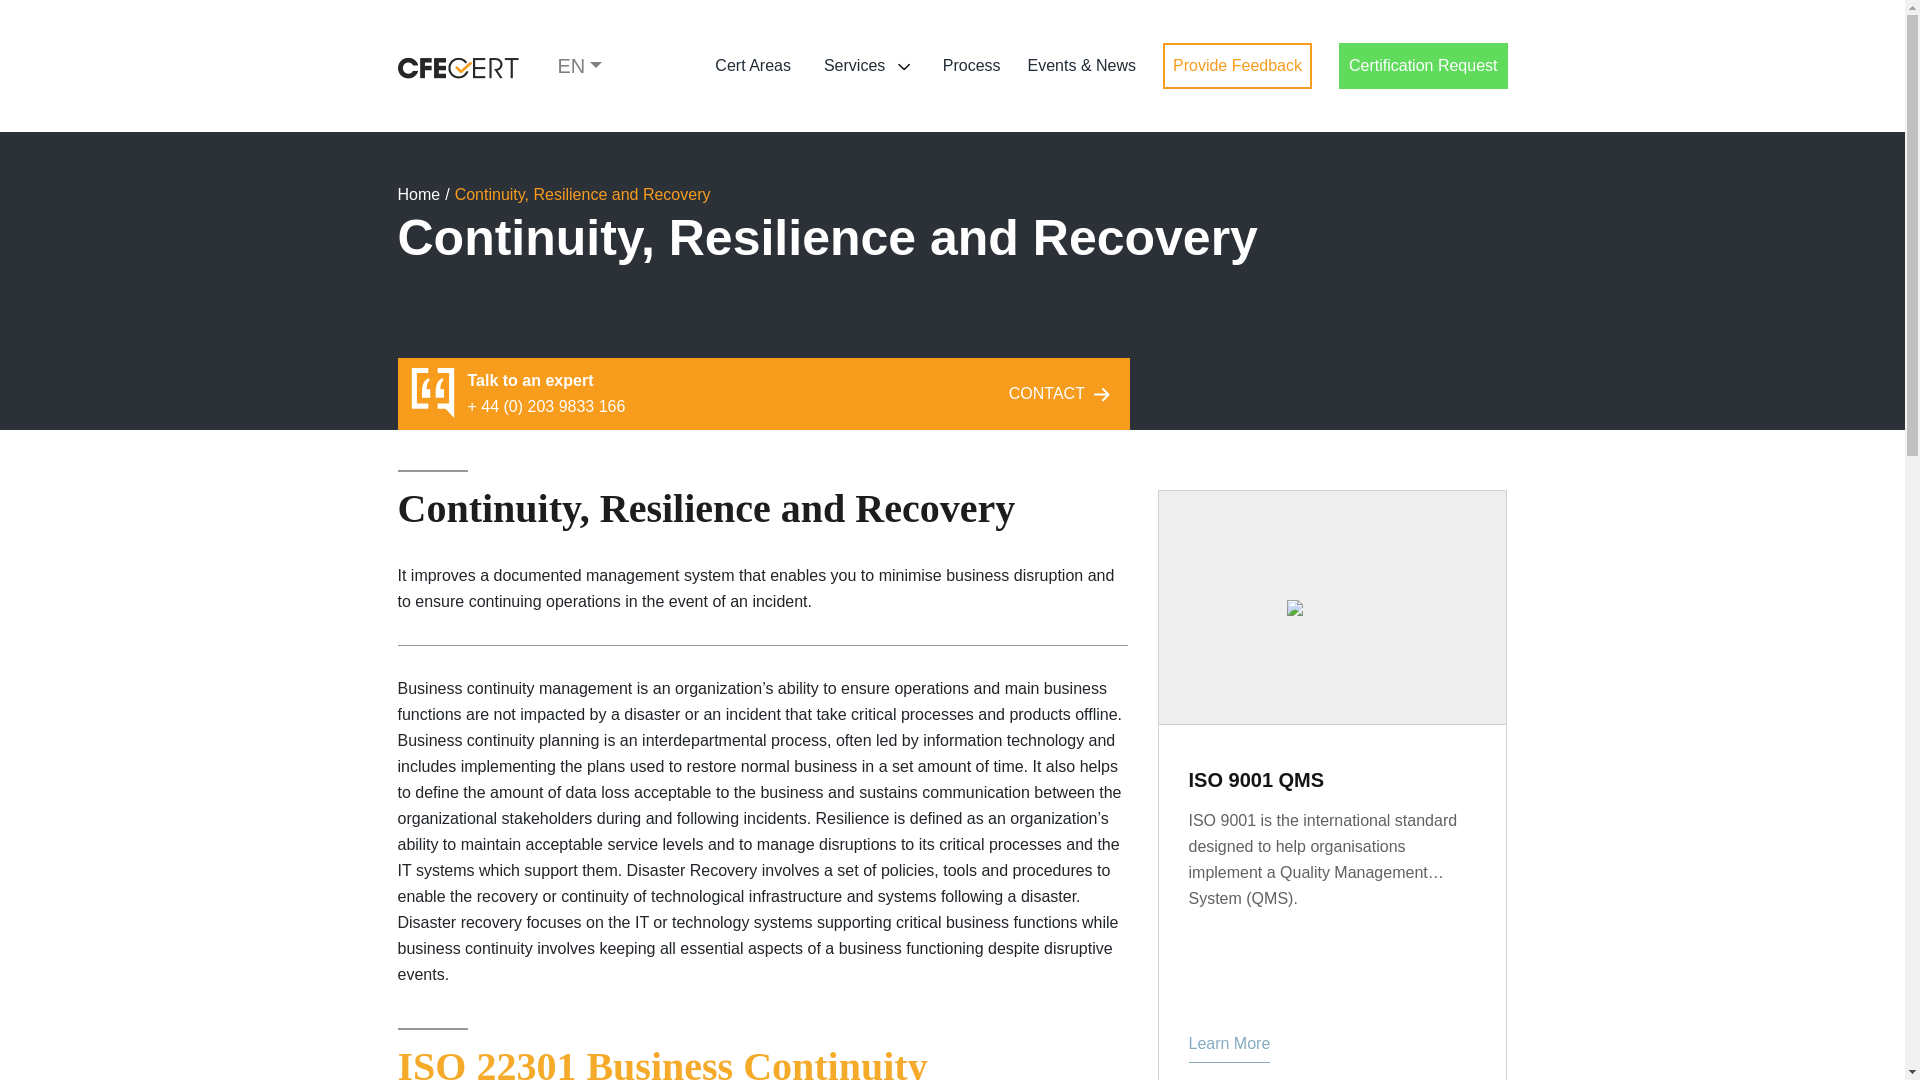 The image size is (1920, 1080). Describe the element at coordinates (971, 66) in the screenshot. I see `Process` at that location.